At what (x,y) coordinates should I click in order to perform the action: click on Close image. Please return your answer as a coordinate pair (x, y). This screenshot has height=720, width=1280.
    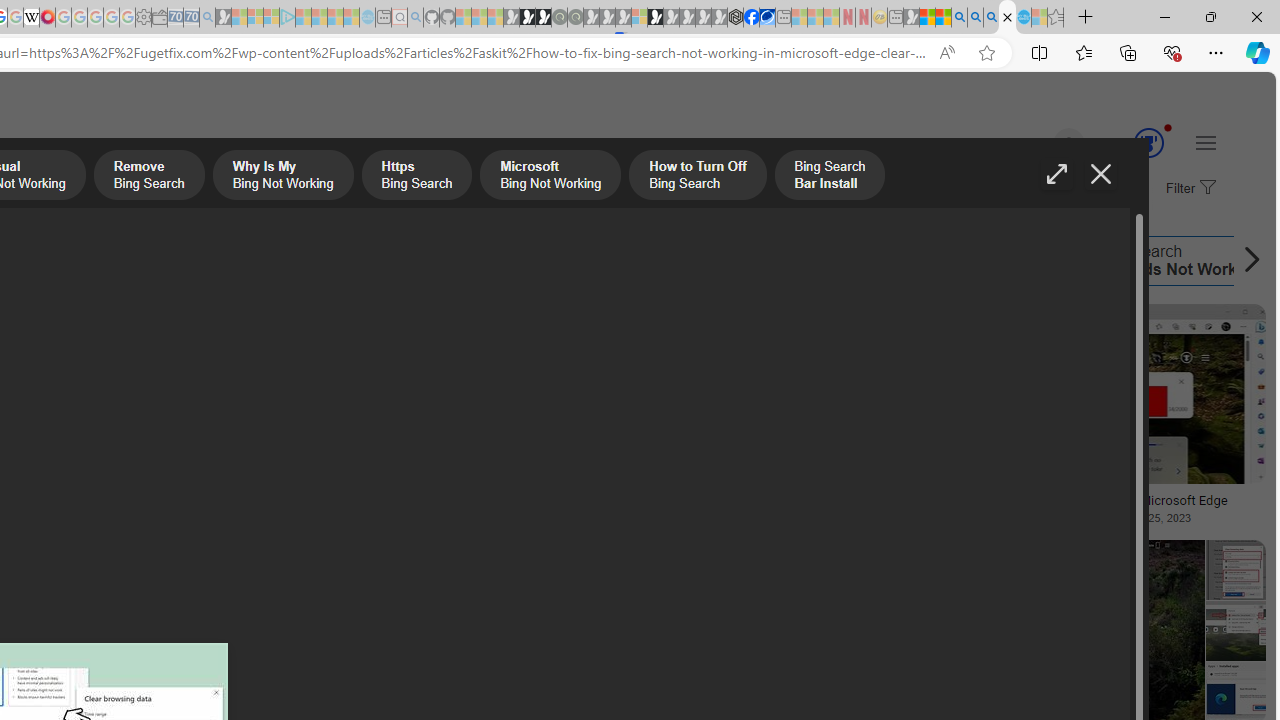
    Looking at the image, I should click on (1100, 174).